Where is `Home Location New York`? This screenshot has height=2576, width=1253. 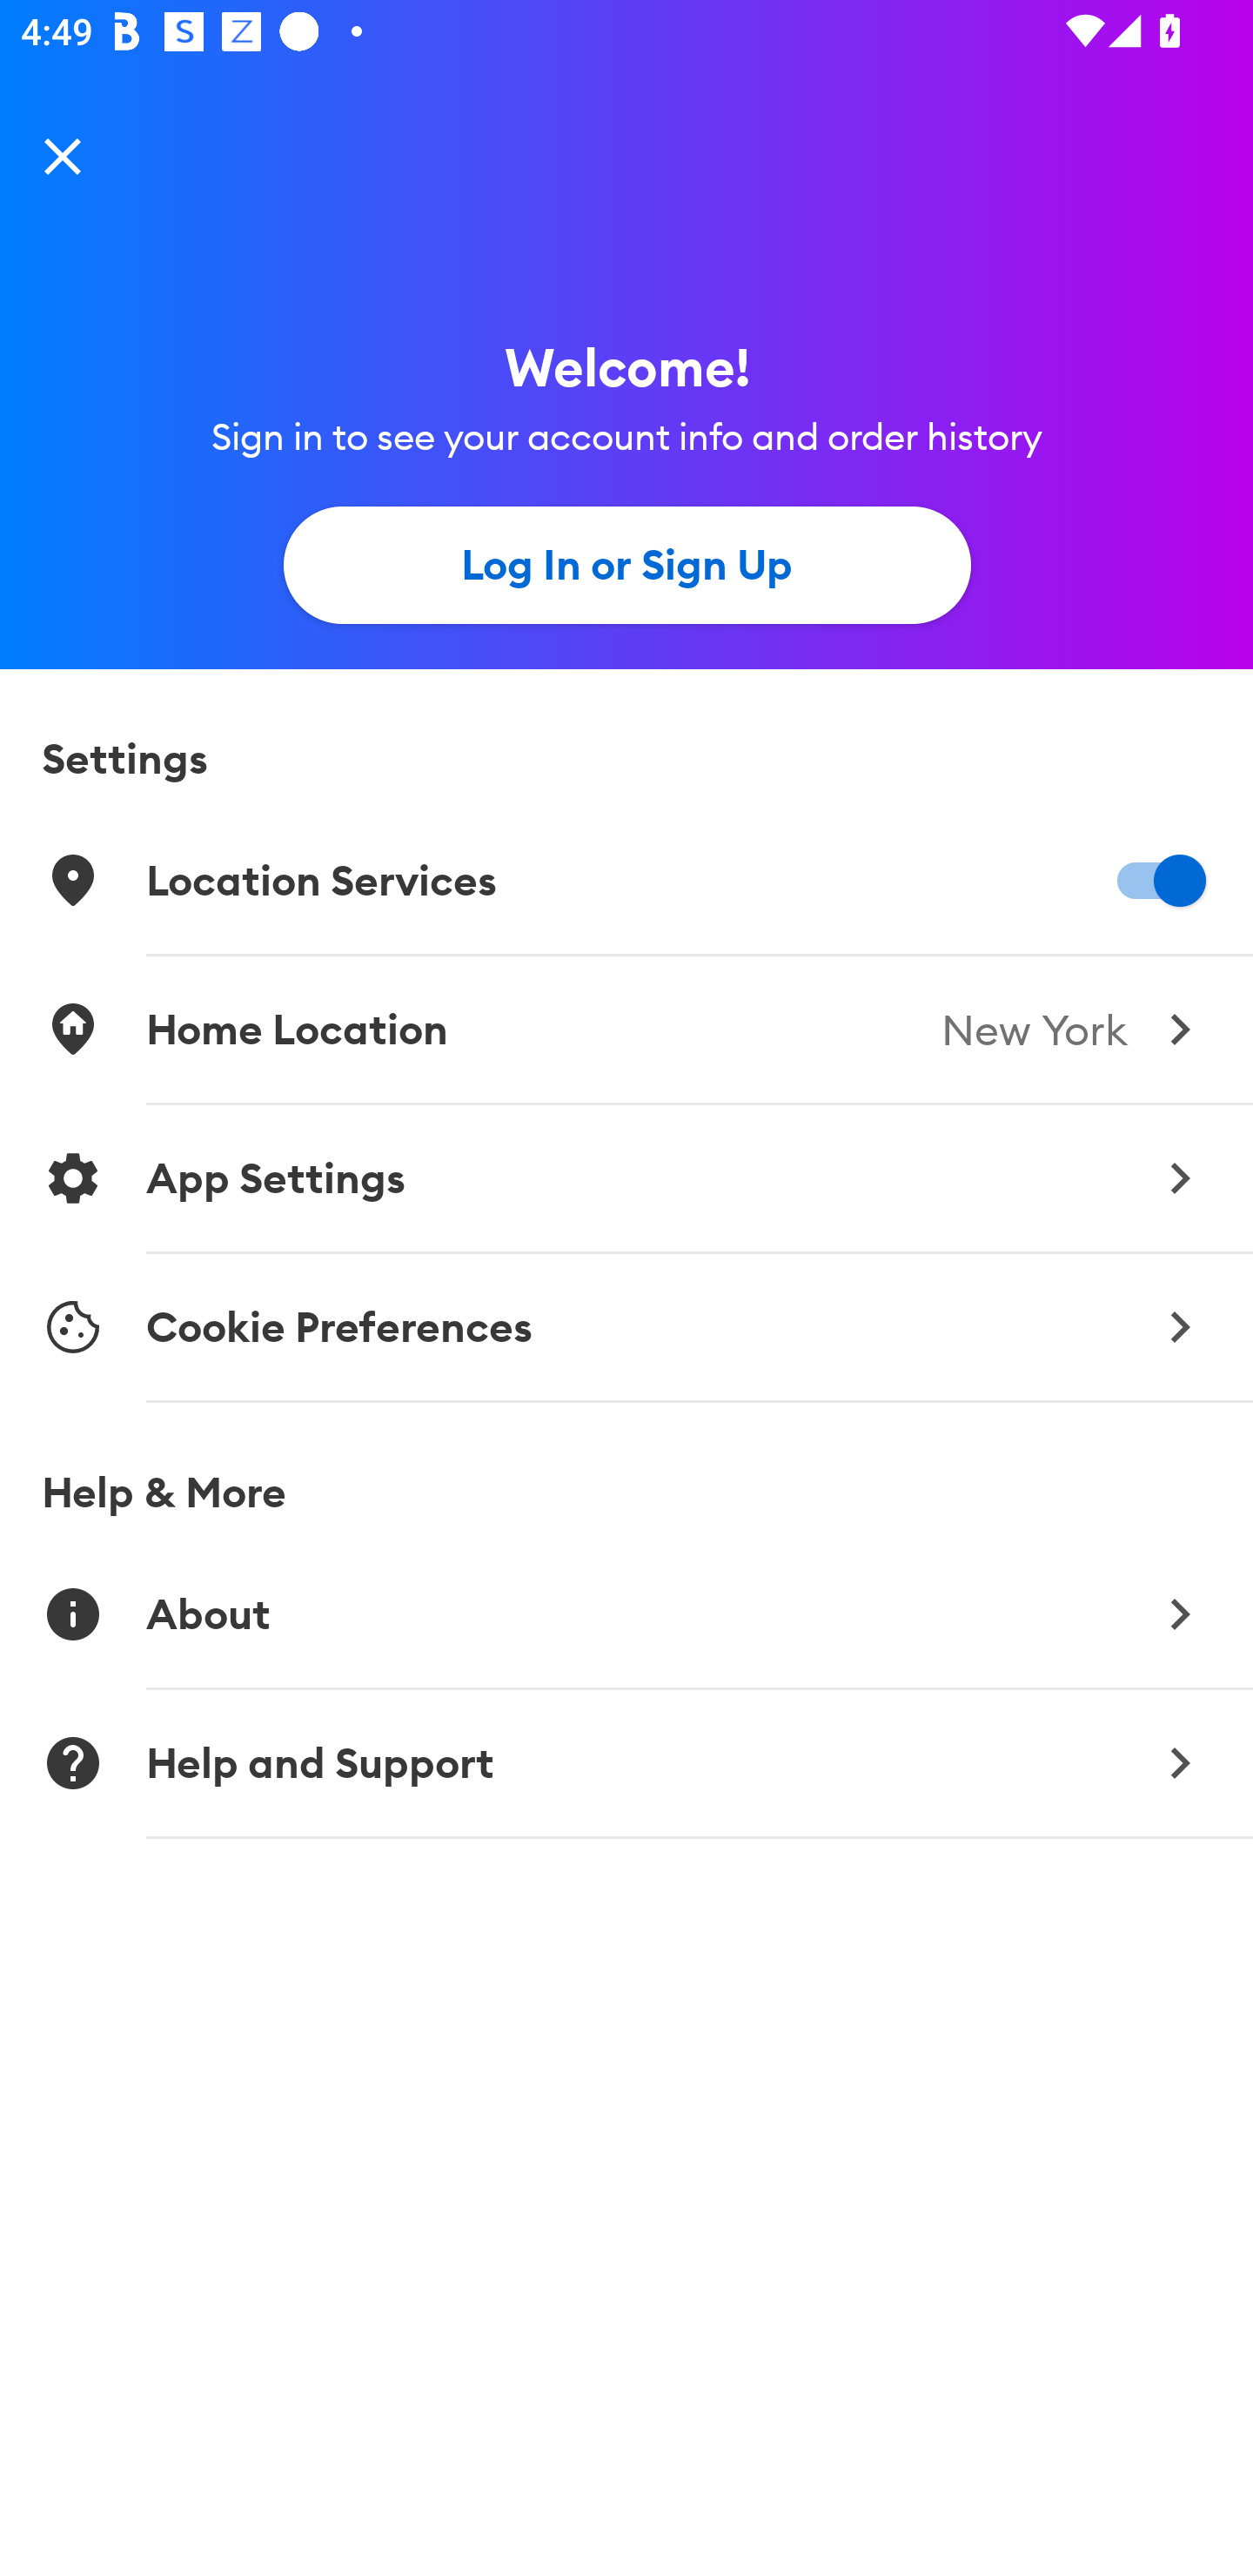
Home Location New York is located at coordinates (626, 1029).